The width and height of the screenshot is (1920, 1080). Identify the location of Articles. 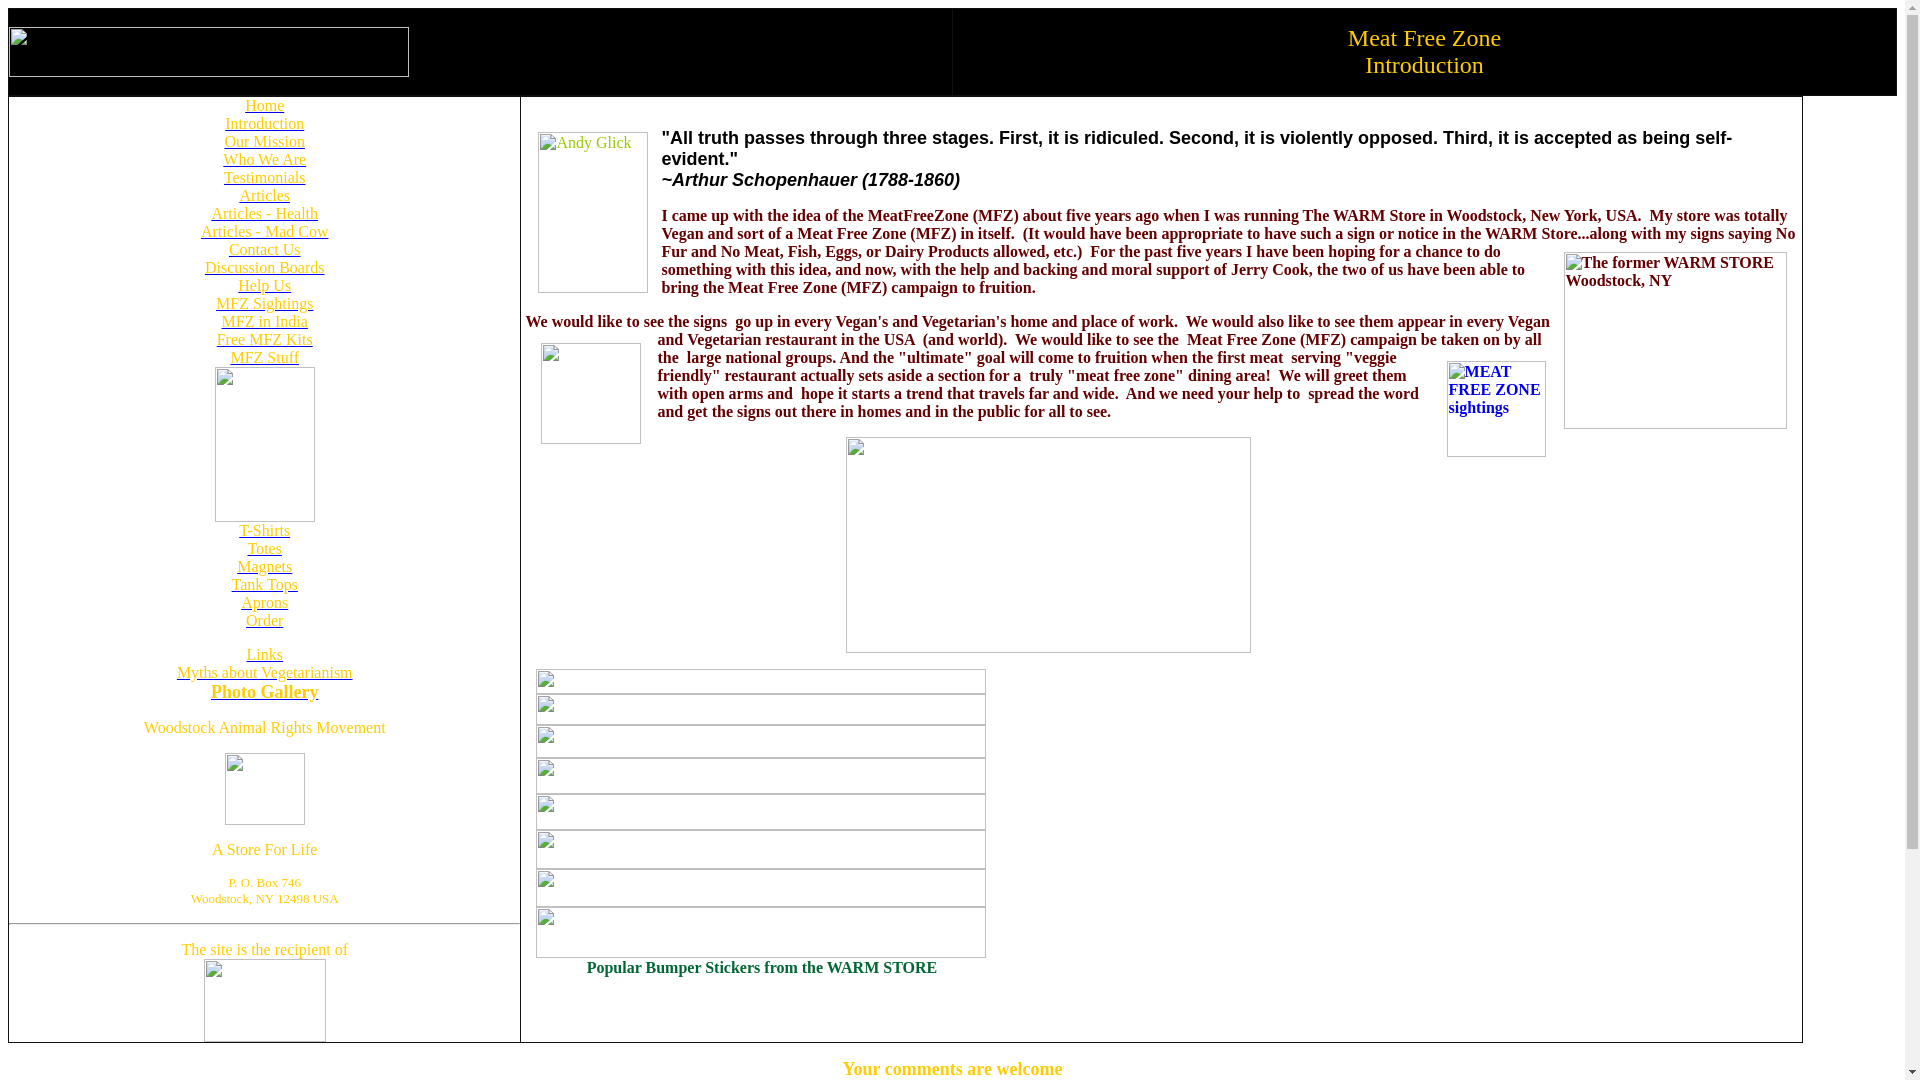
(264, 195).